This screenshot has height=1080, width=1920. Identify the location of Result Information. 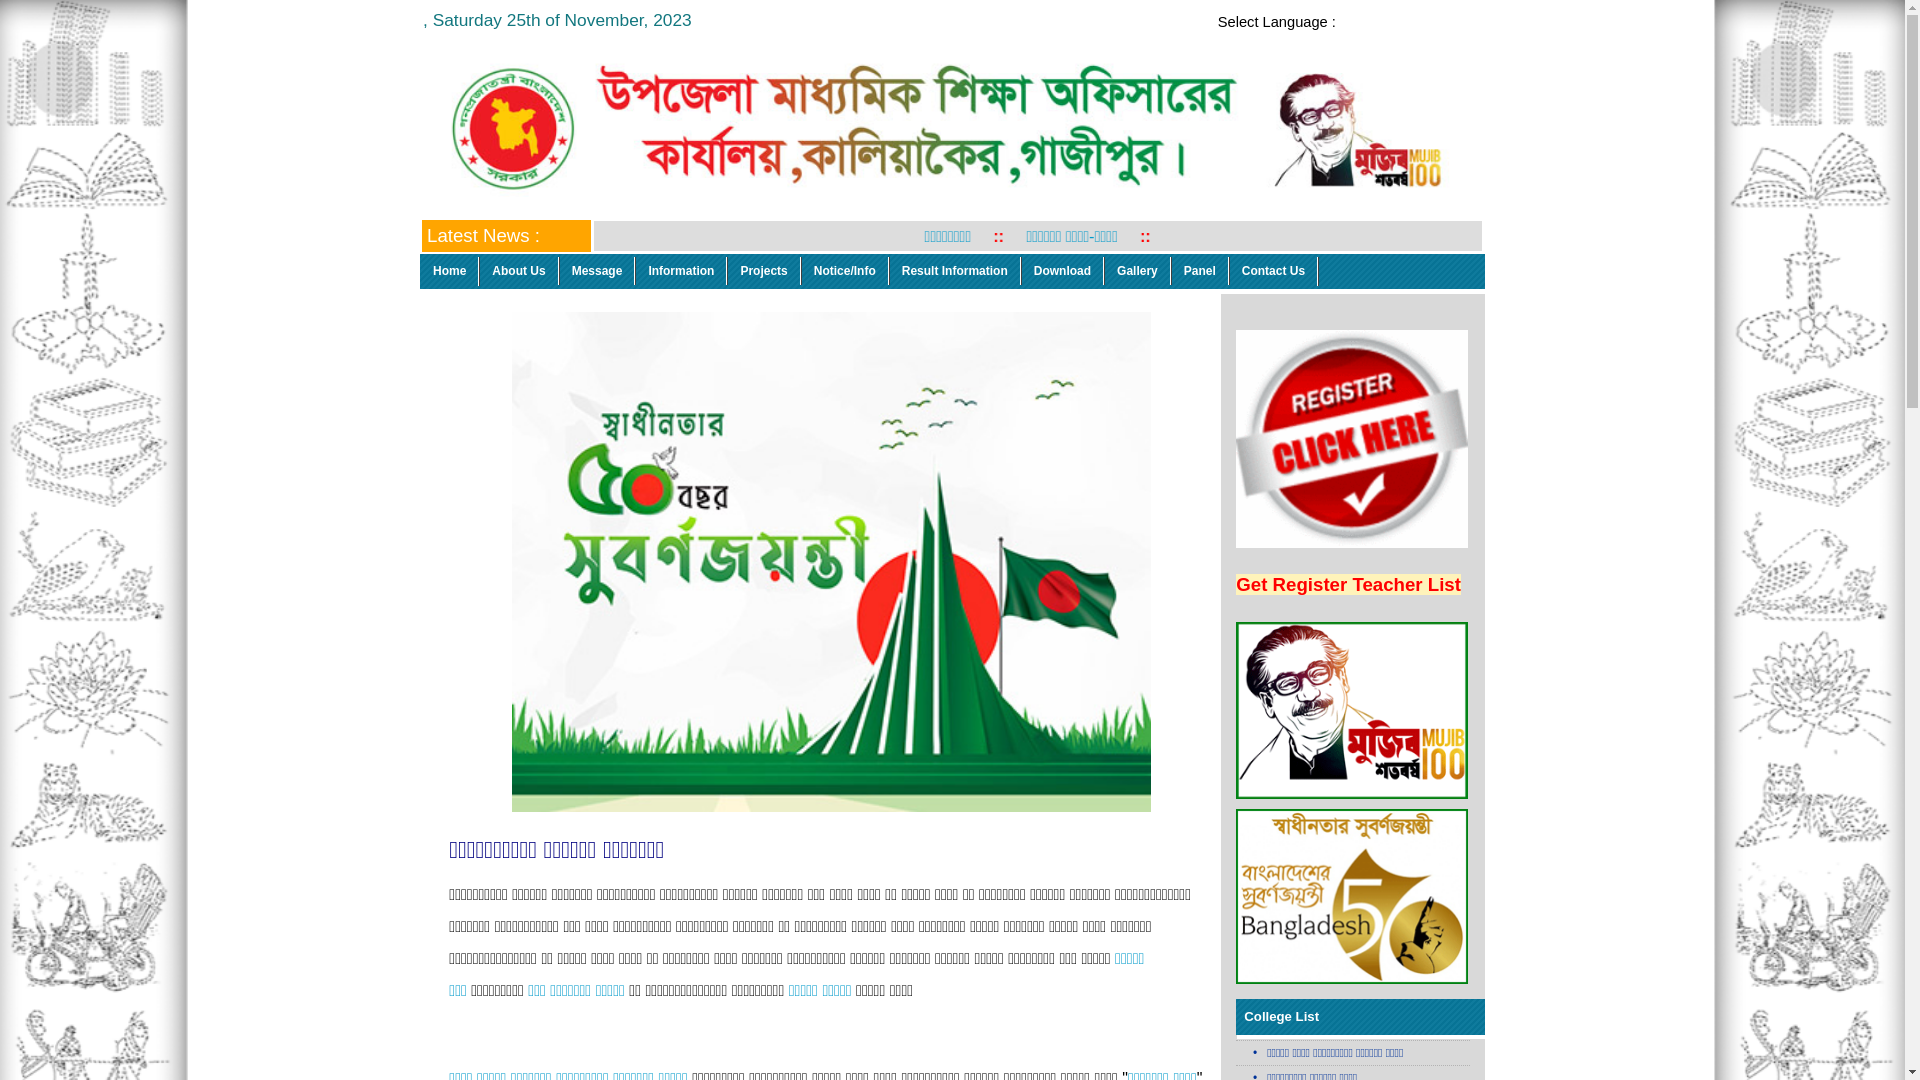
(956, 271).